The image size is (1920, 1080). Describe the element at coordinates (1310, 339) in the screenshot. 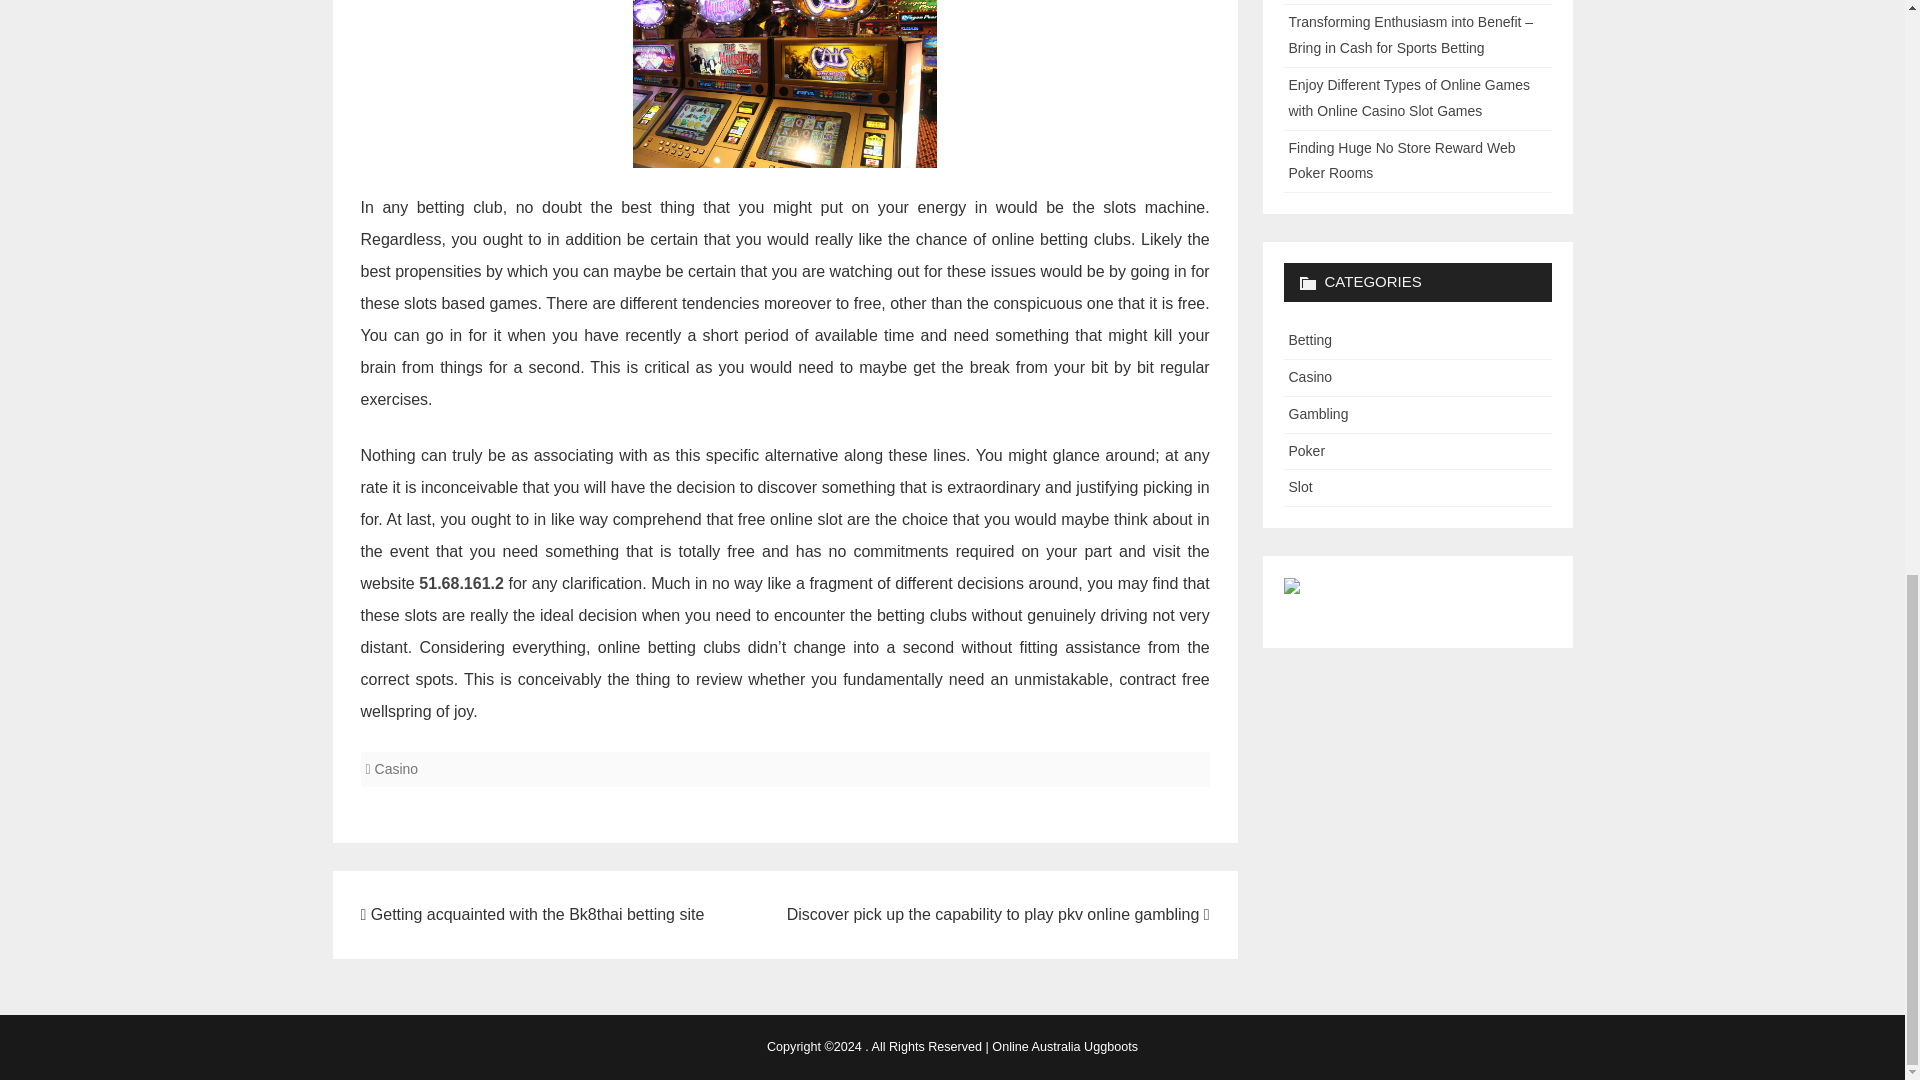

I see `Betting` at that location.